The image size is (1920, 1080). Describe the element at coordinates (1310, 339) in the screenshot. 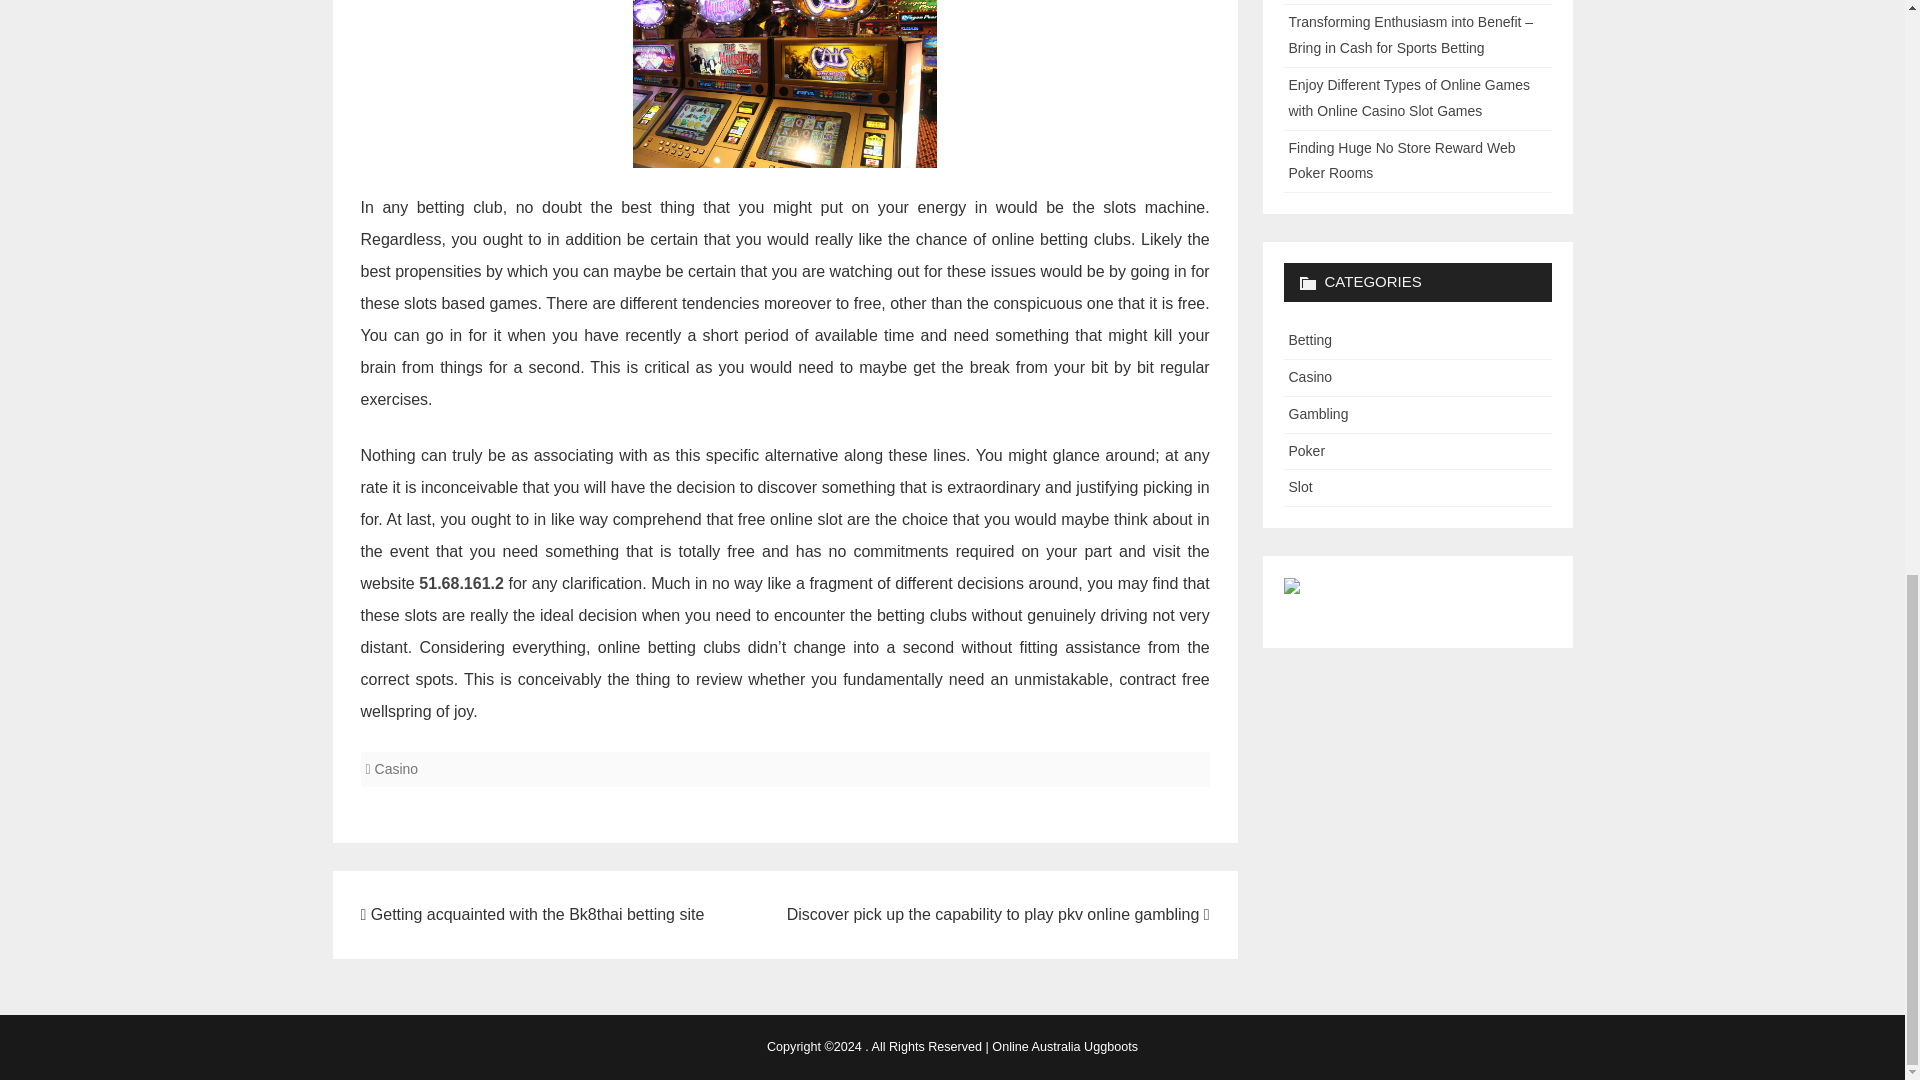

I see `Betting` at that location.